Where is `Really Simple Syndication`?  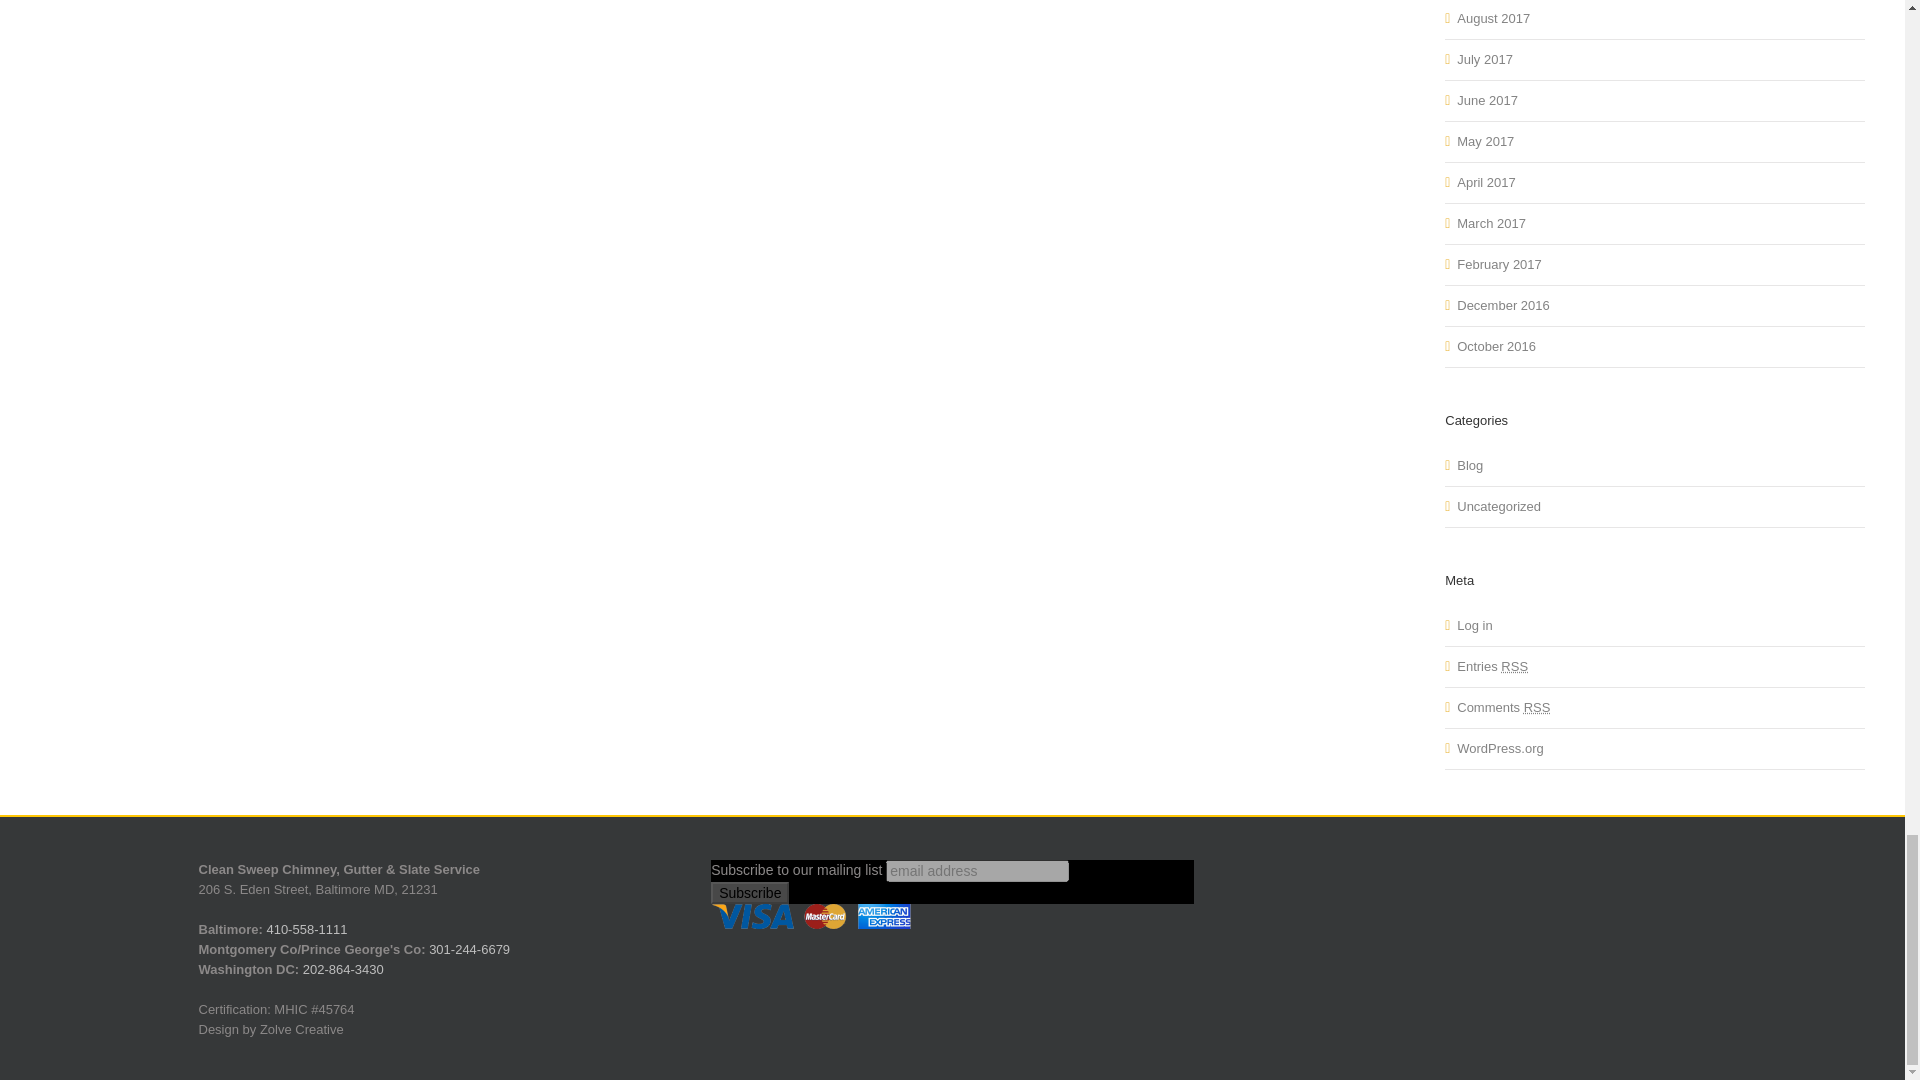
Really Simple Syndication is located at coordinates (1538, 706).